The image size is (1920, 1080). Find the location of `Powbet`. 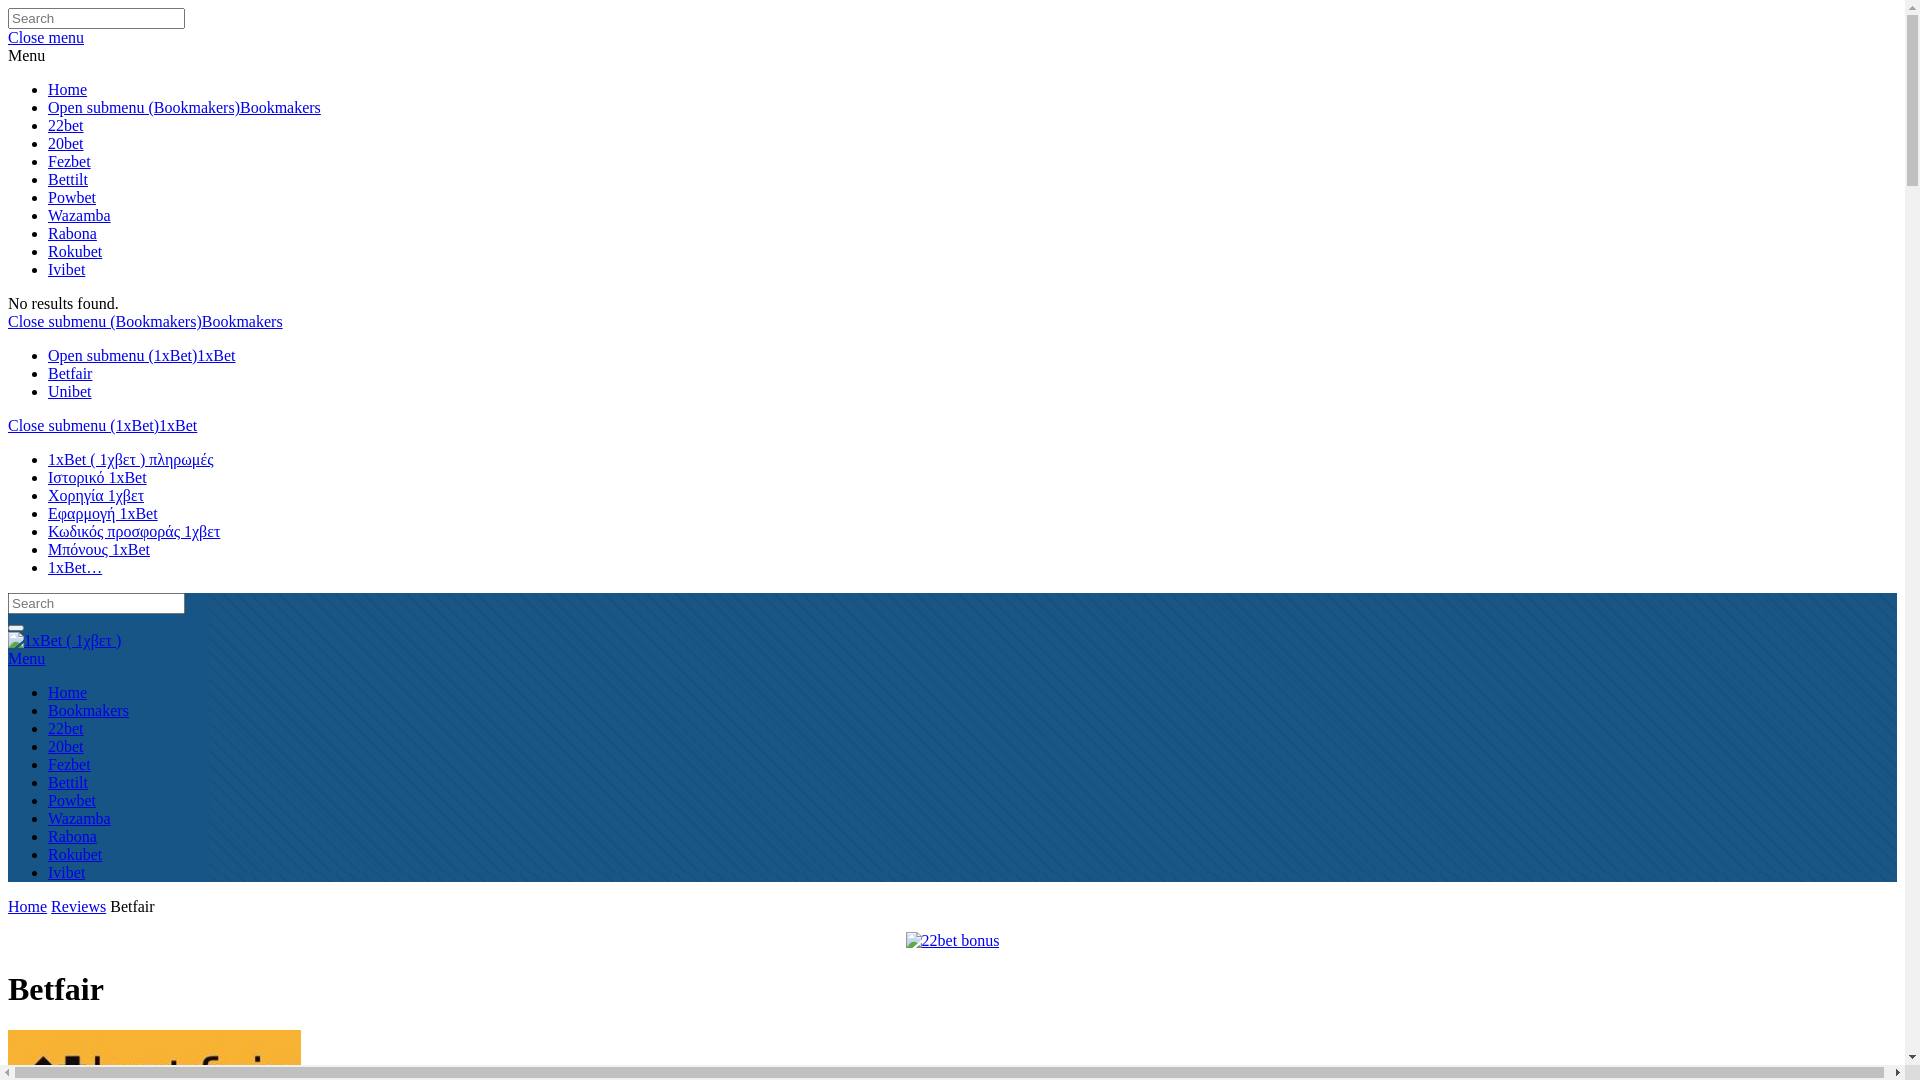

Powbet is located at coordinates (72, 800).